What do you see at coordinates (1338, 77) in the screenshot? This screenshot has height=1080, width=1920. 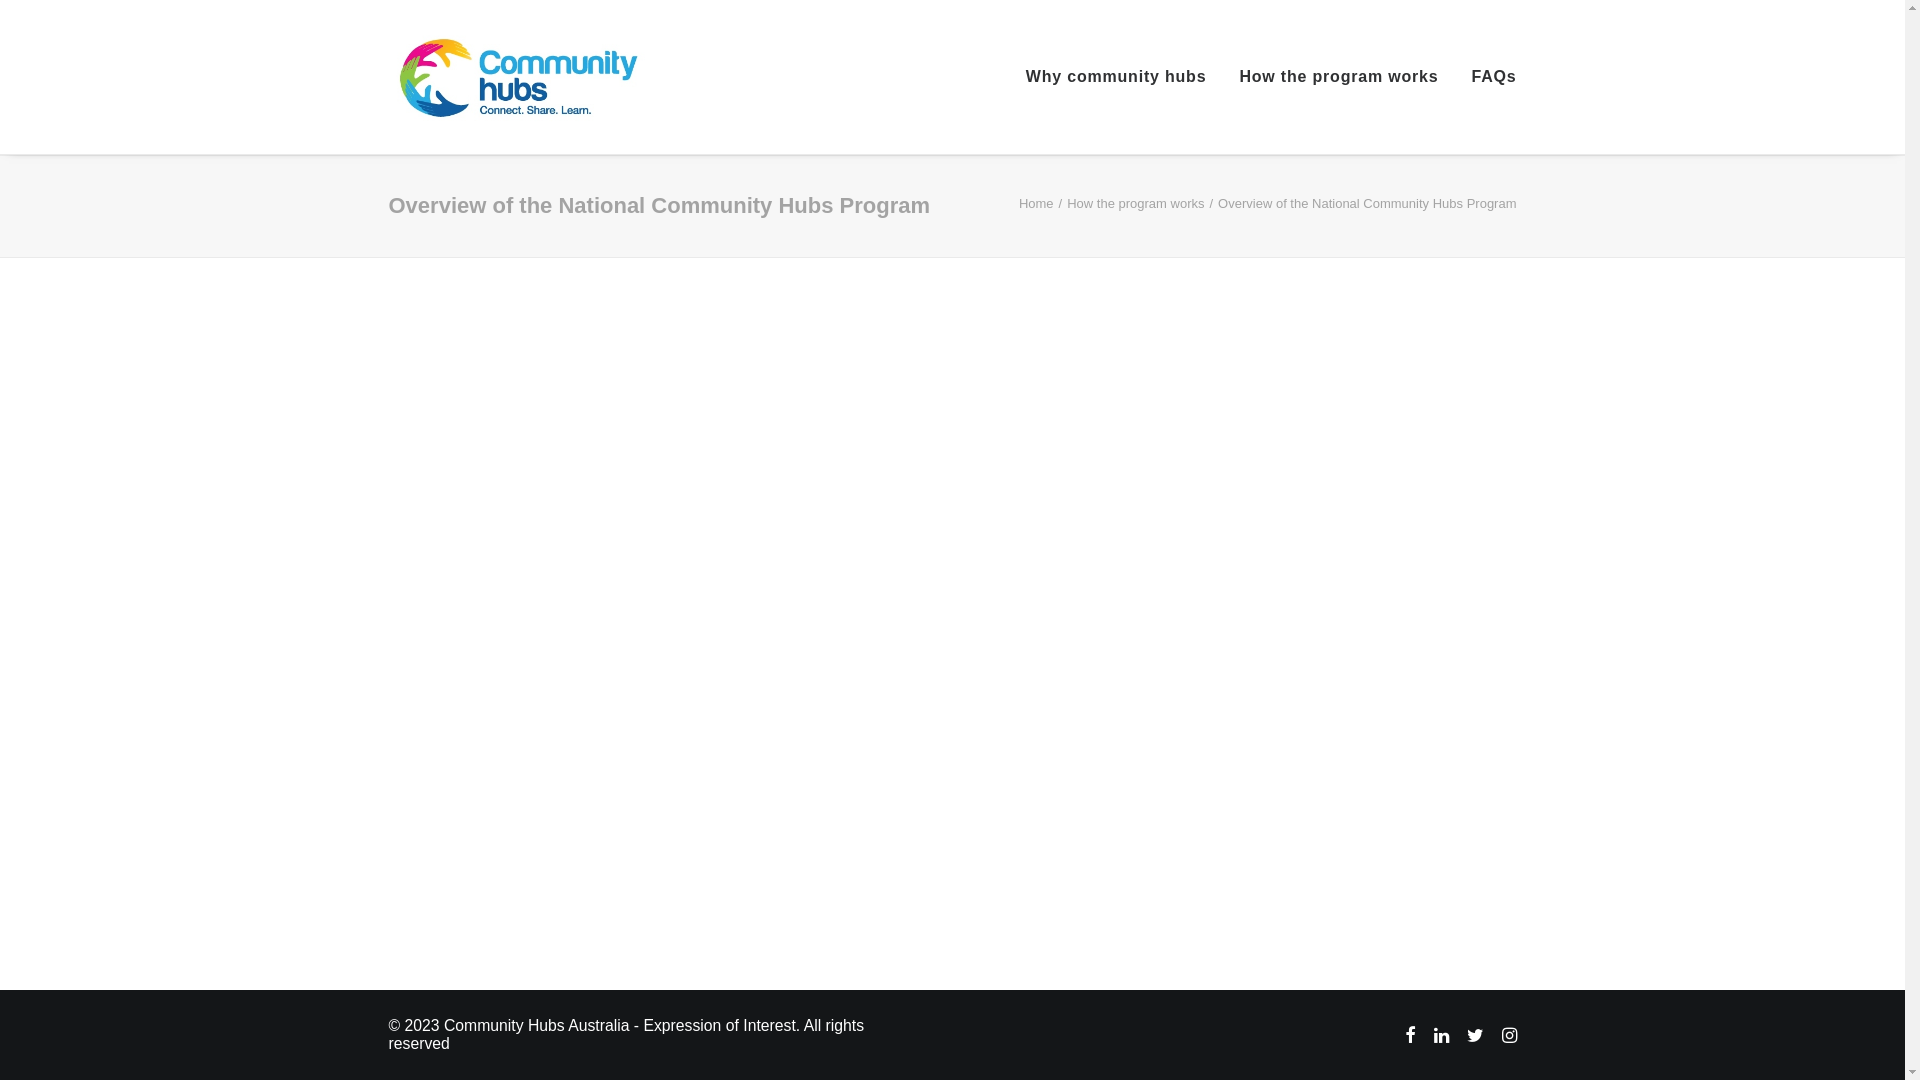 I see `How the program works` at bounding box center [1338, 77].